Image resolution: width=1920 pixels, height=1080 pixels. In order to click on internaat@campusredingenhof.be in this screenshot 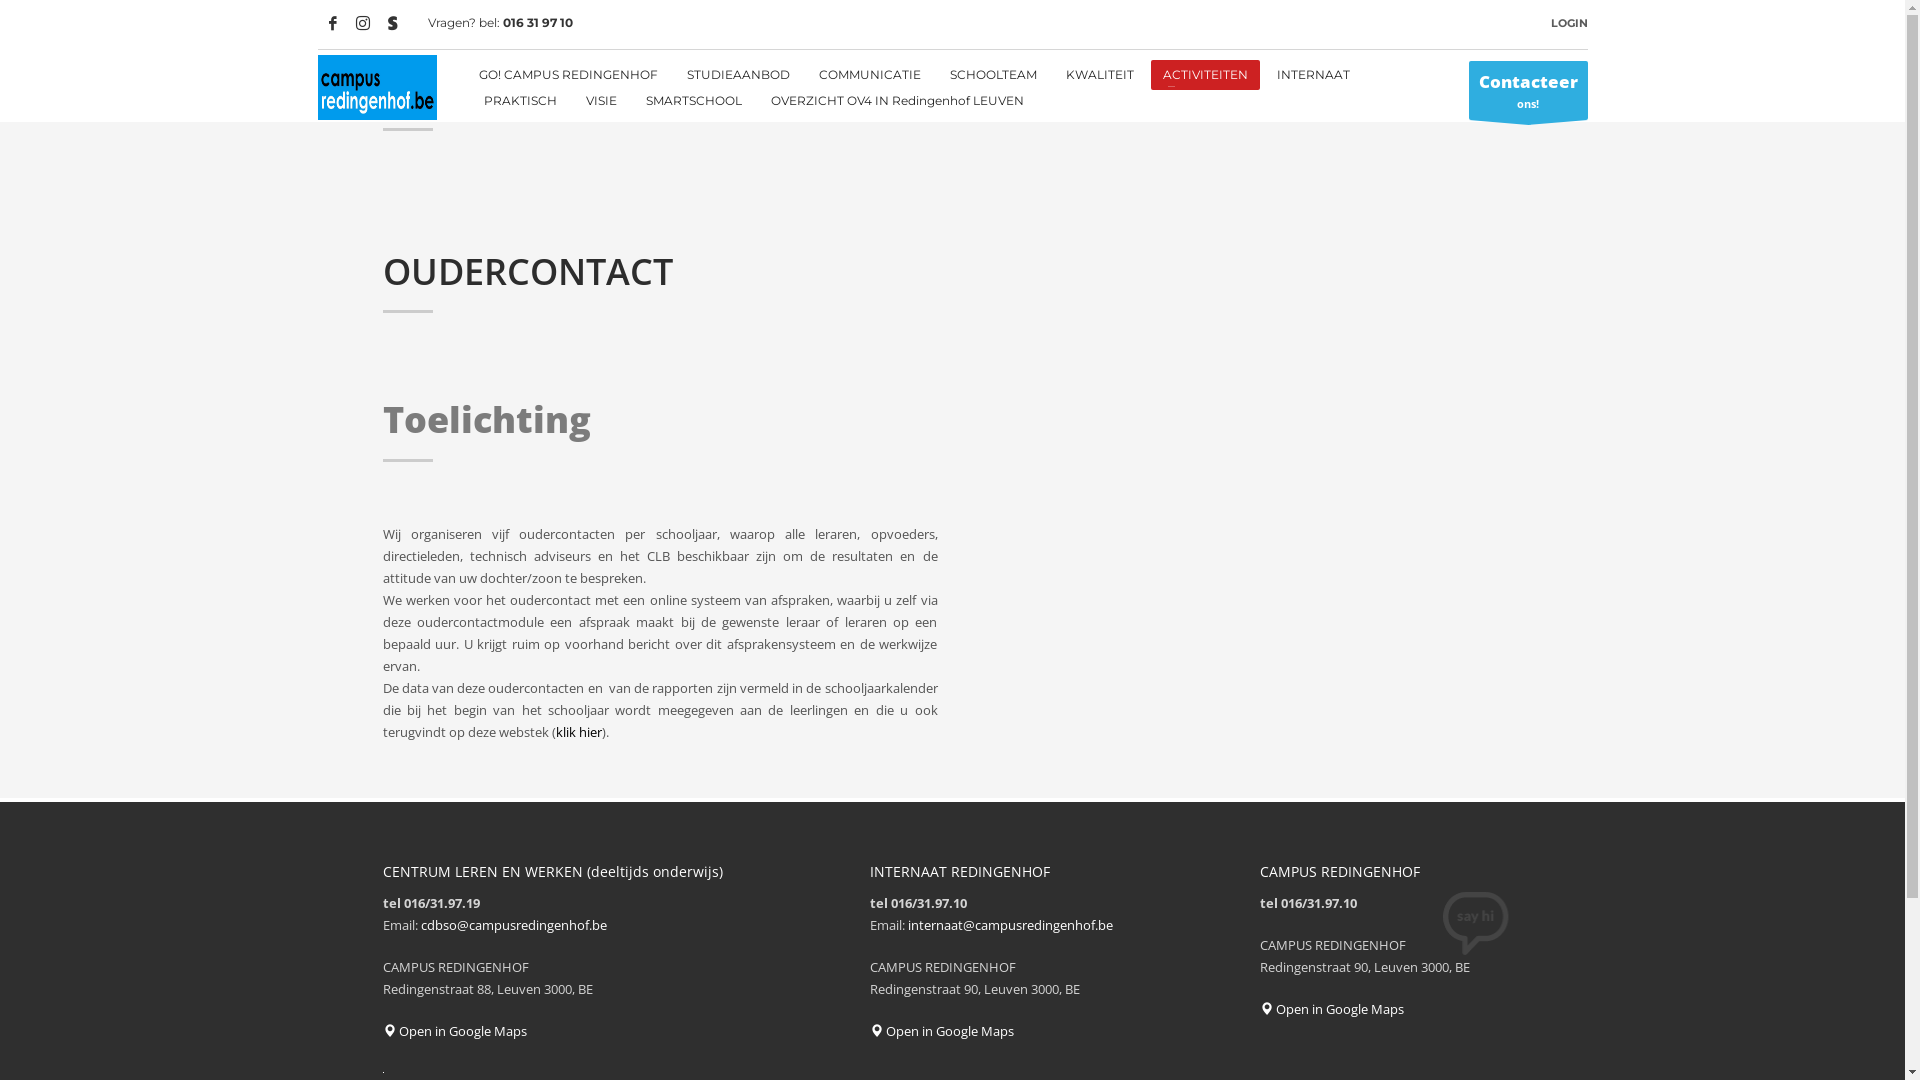, I will do `click(1010, 925)`.